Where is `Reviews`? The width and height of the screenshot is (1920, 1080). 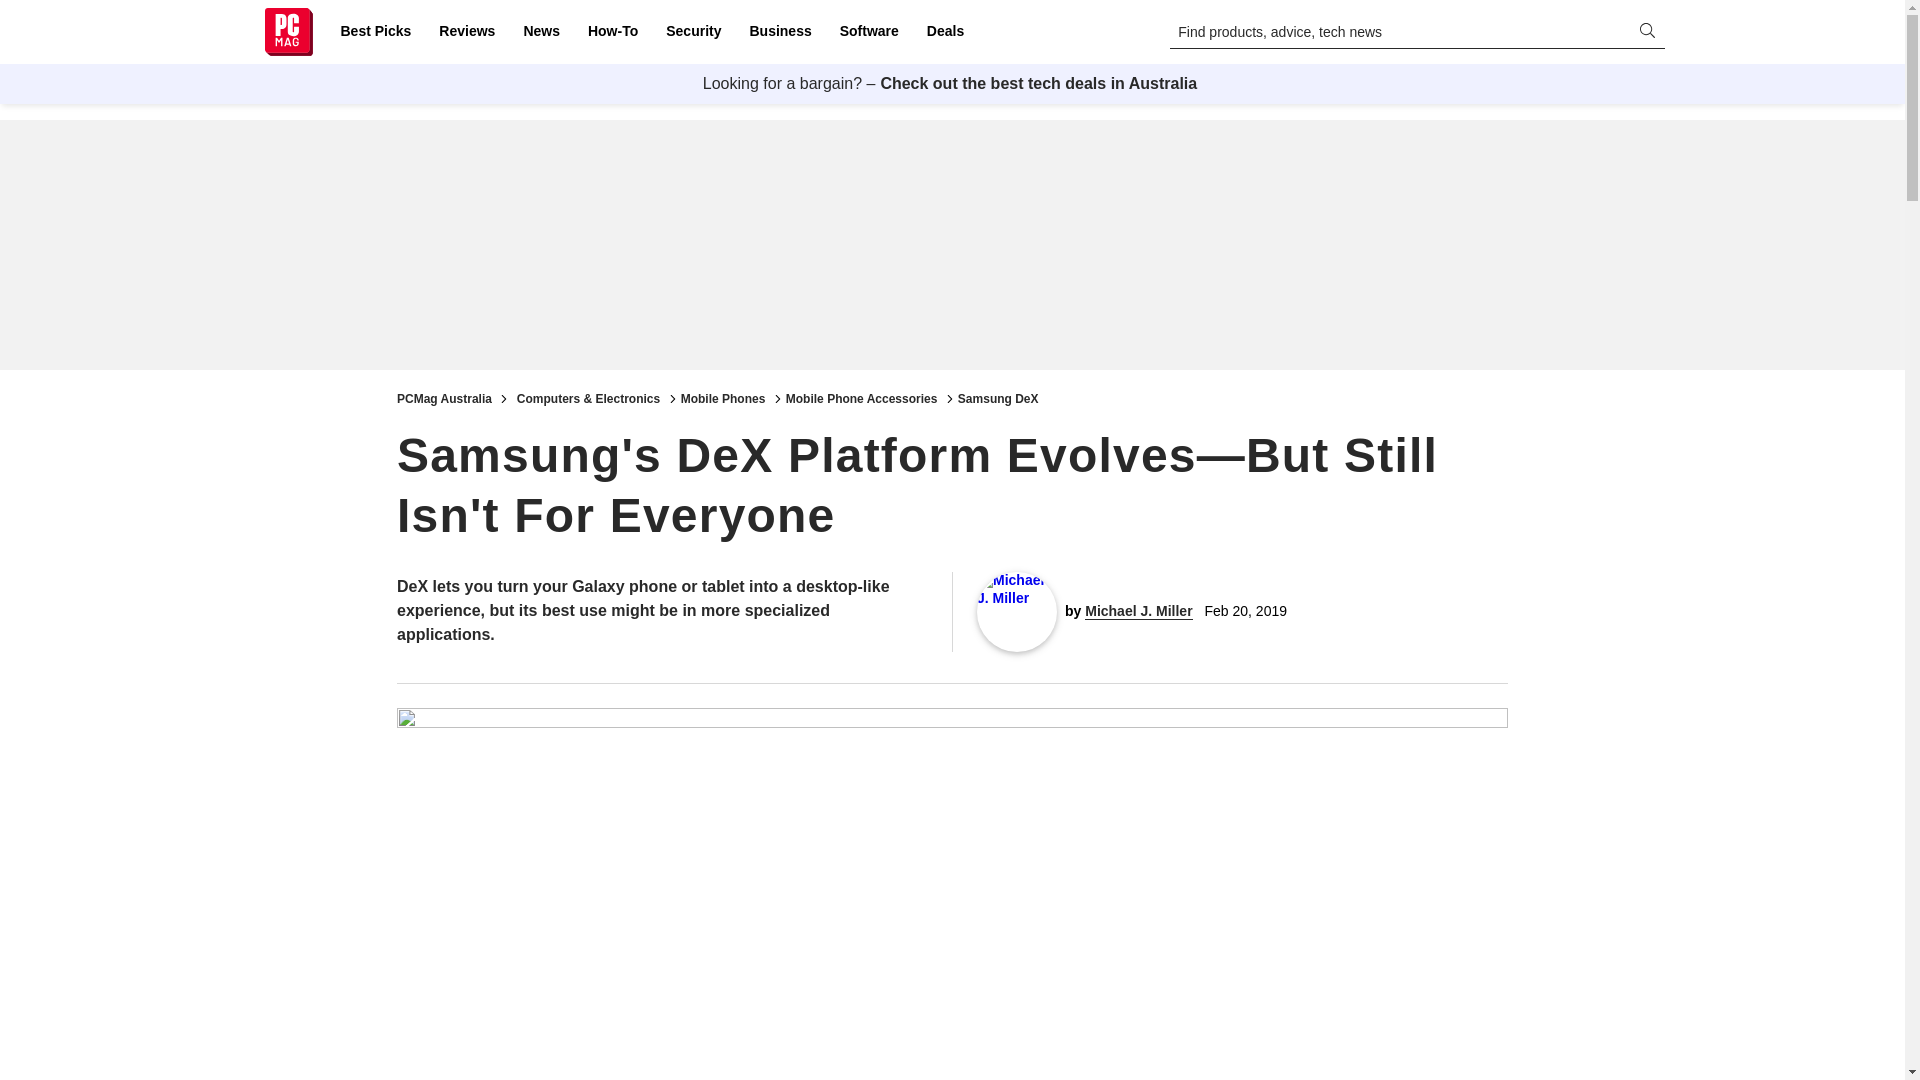 Reviews is located at coordinates (466, 32).